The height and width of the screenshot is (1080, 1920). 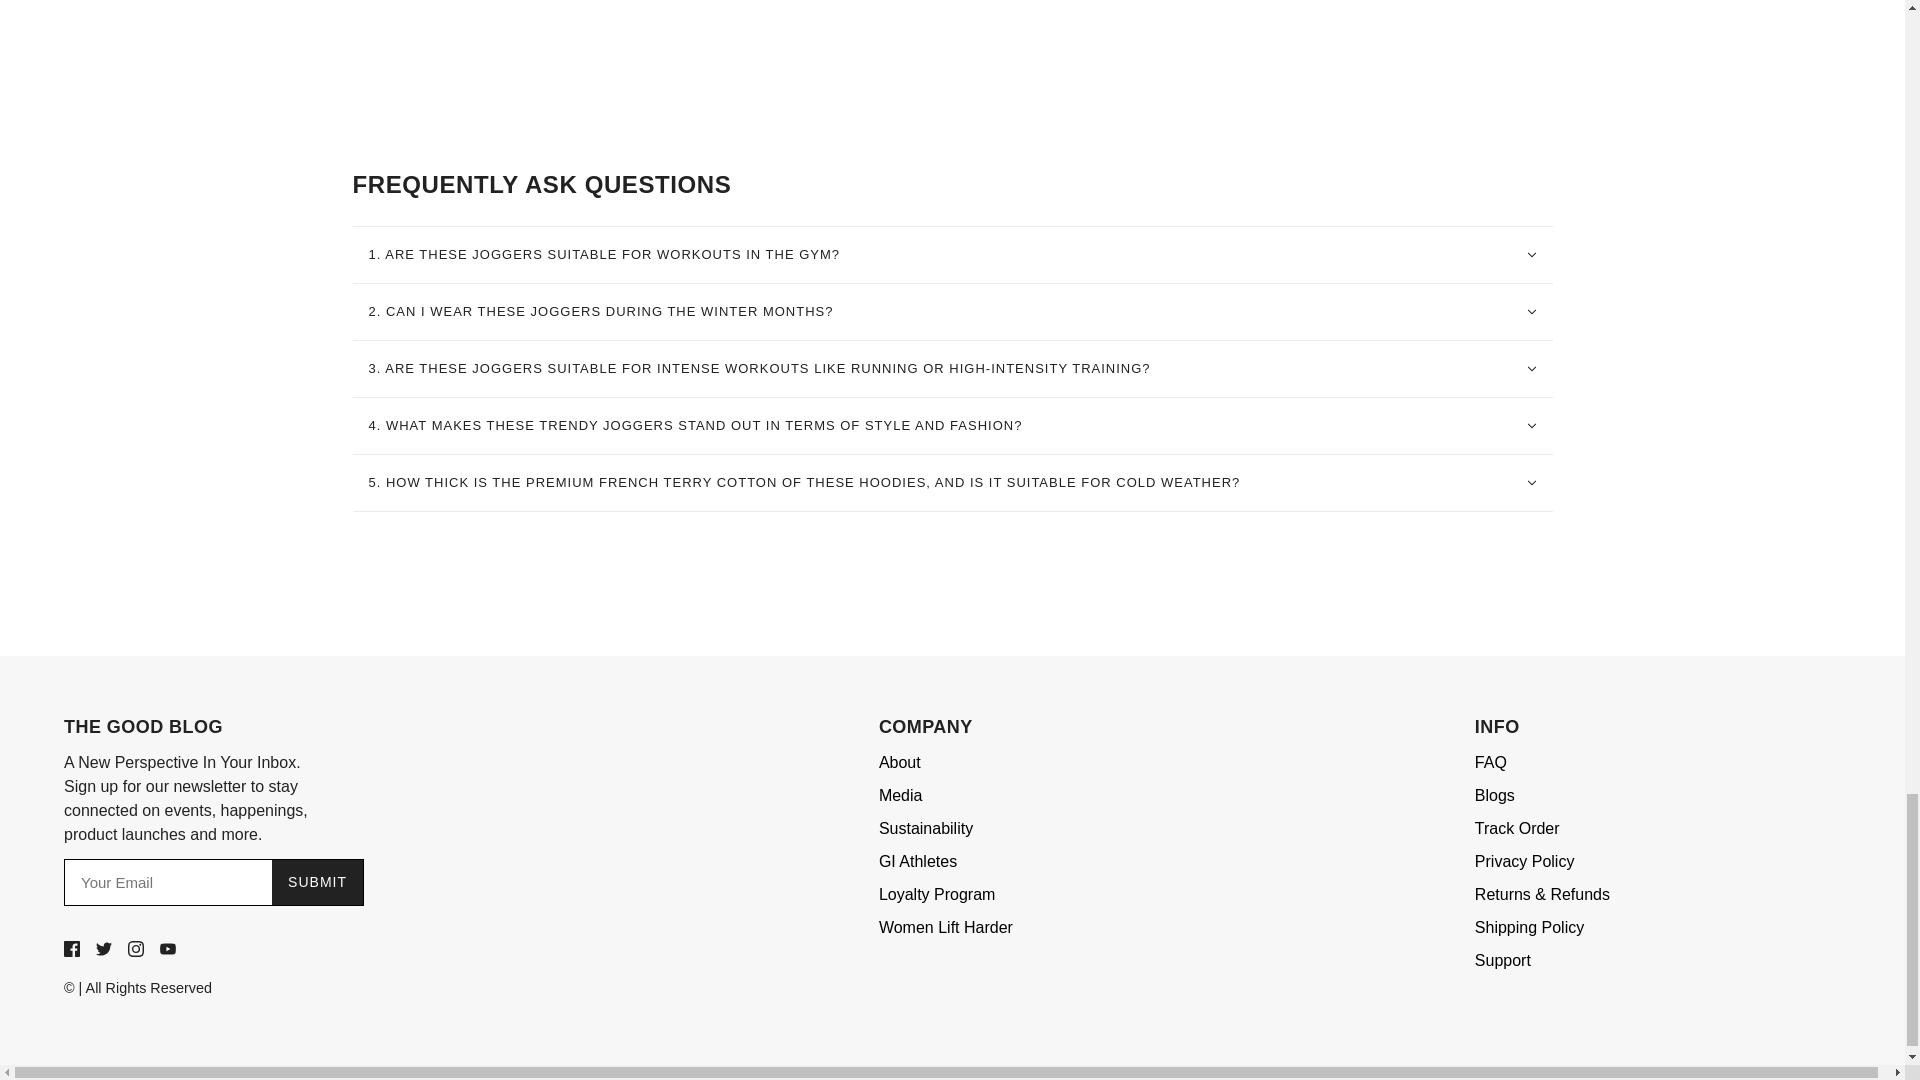 What do you see at coordinates (1490, 763) in the screenshot?
I see `FAQ` at bounding box center [1490, 763].